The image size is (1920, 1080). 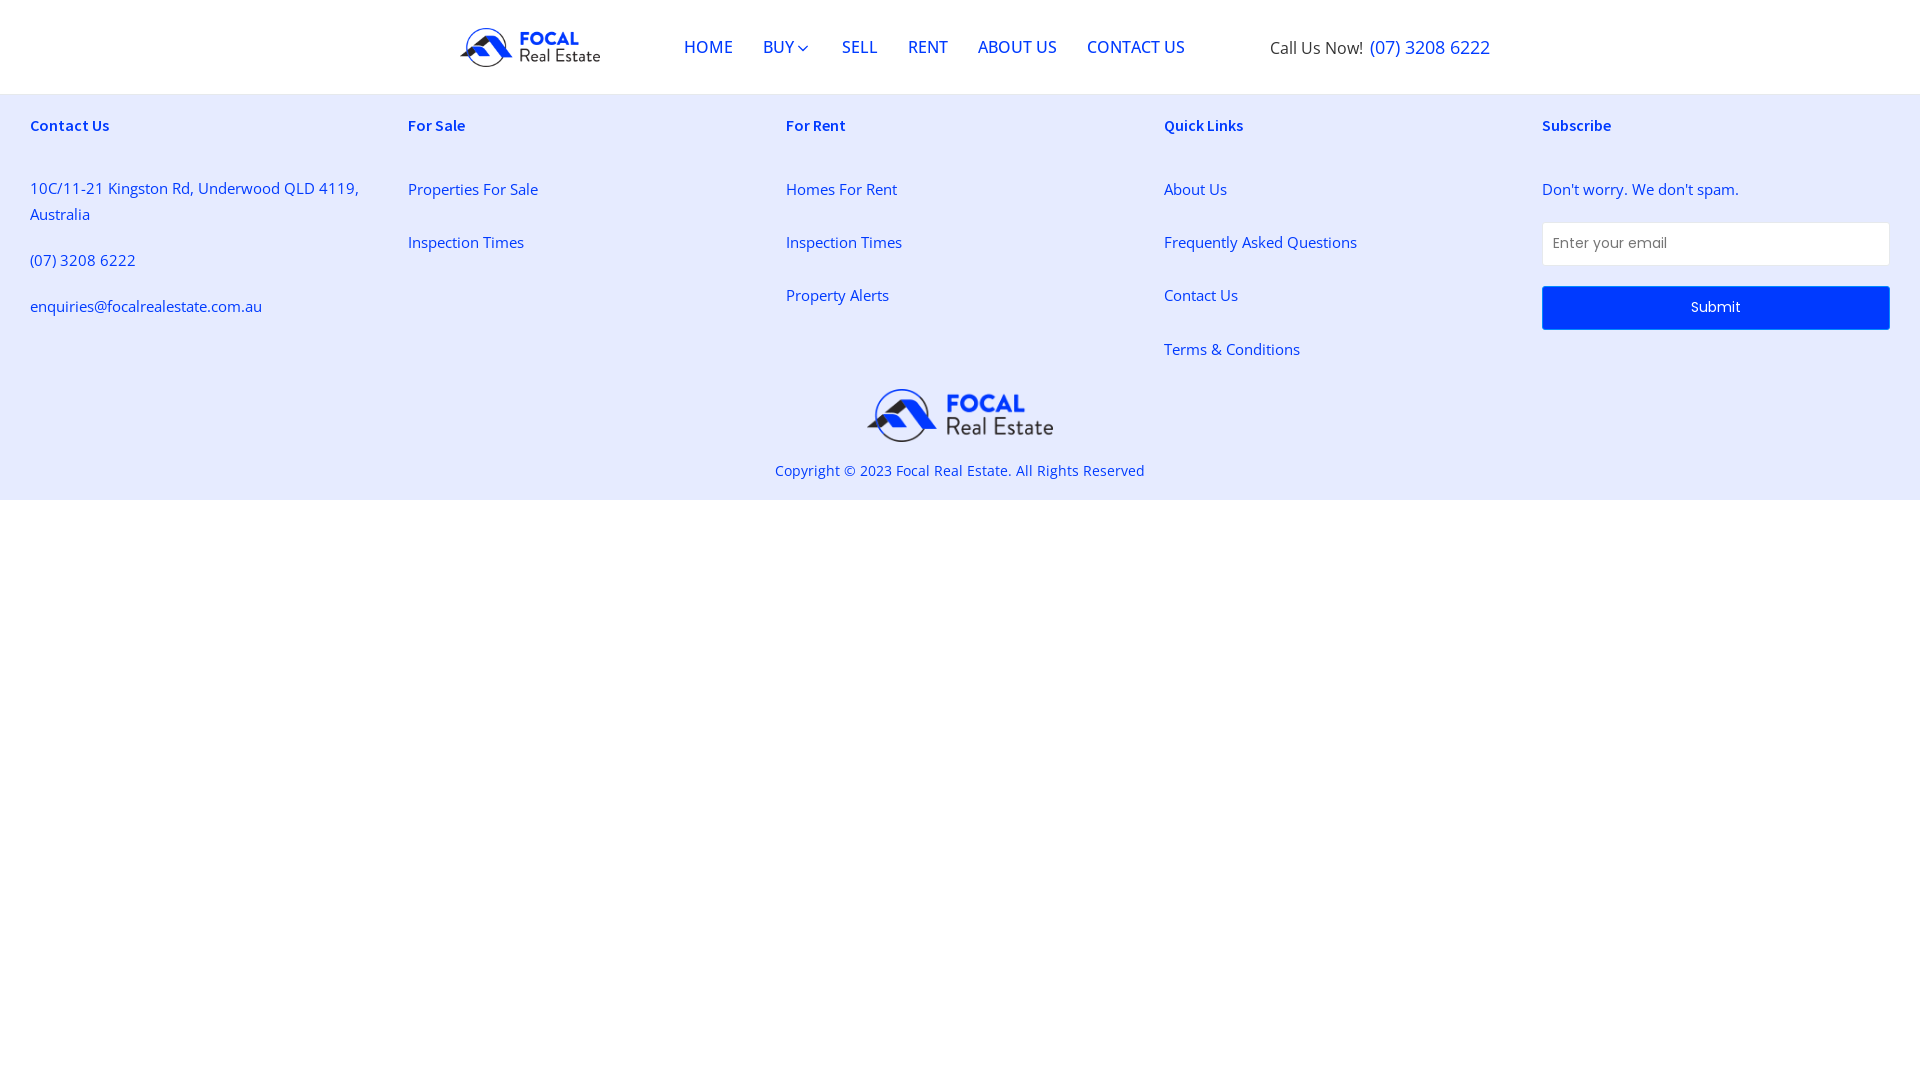 What do you see at coordinates (788, 48) in the screenshot?
I see `BUY` at bounding box center [788, 48].